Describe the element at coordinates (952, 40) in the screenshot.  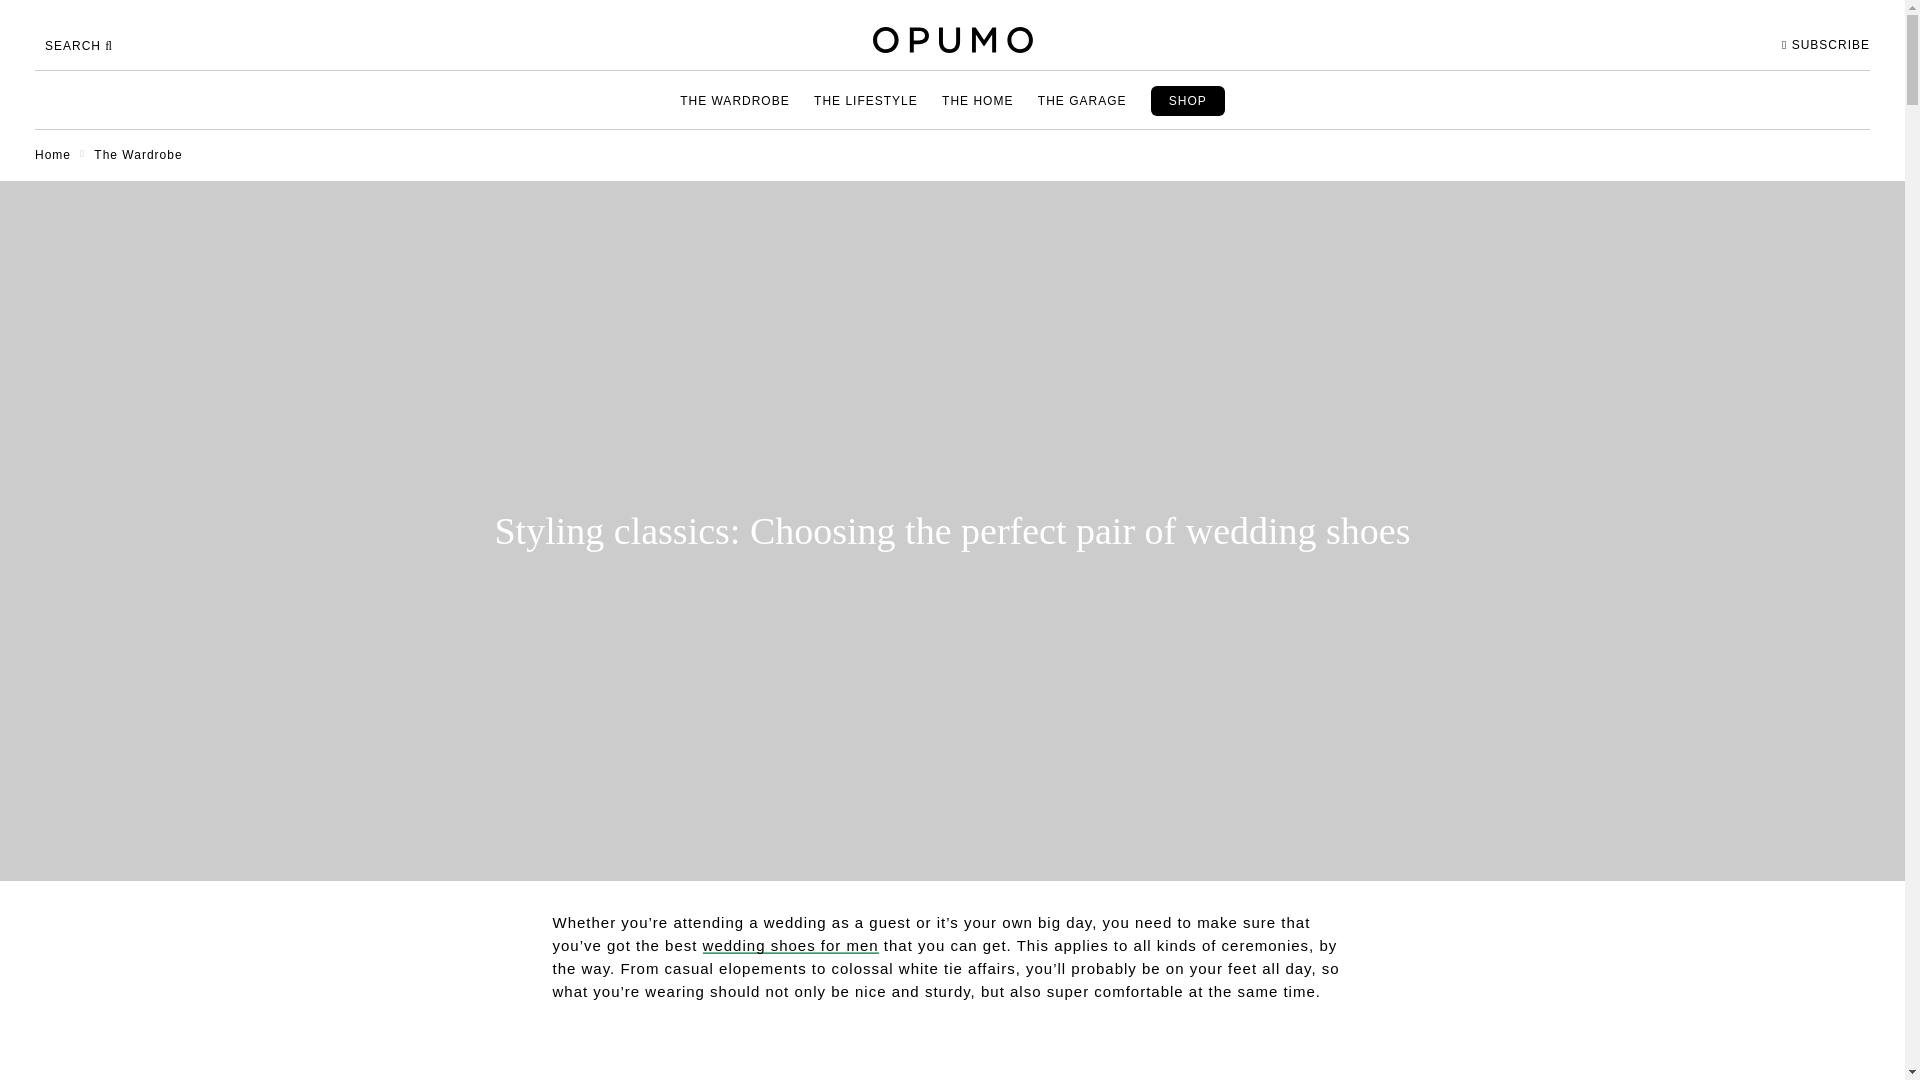
I see `OPUMO` at that location.